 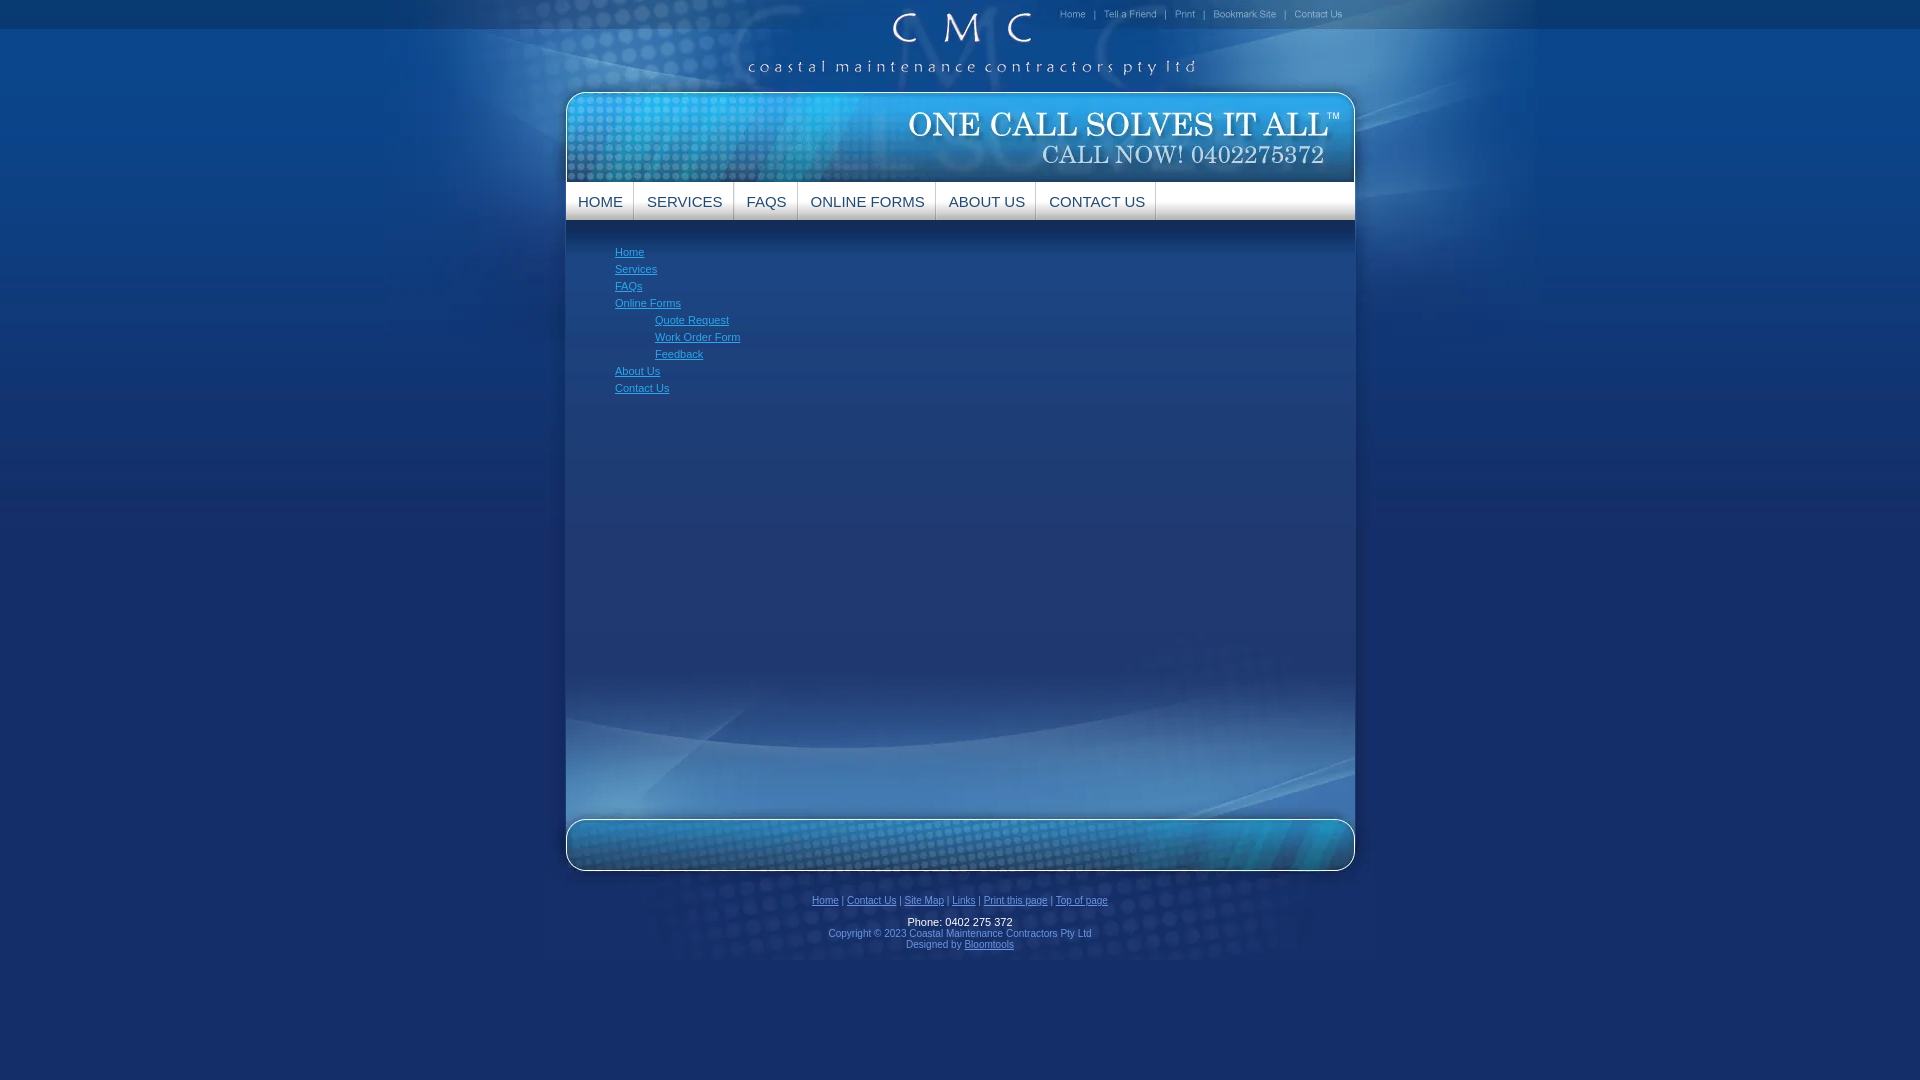 What do you see at coordinates (692, 320) in the screenshot?
I see `Quote Request` at bounding box center [692, 320].